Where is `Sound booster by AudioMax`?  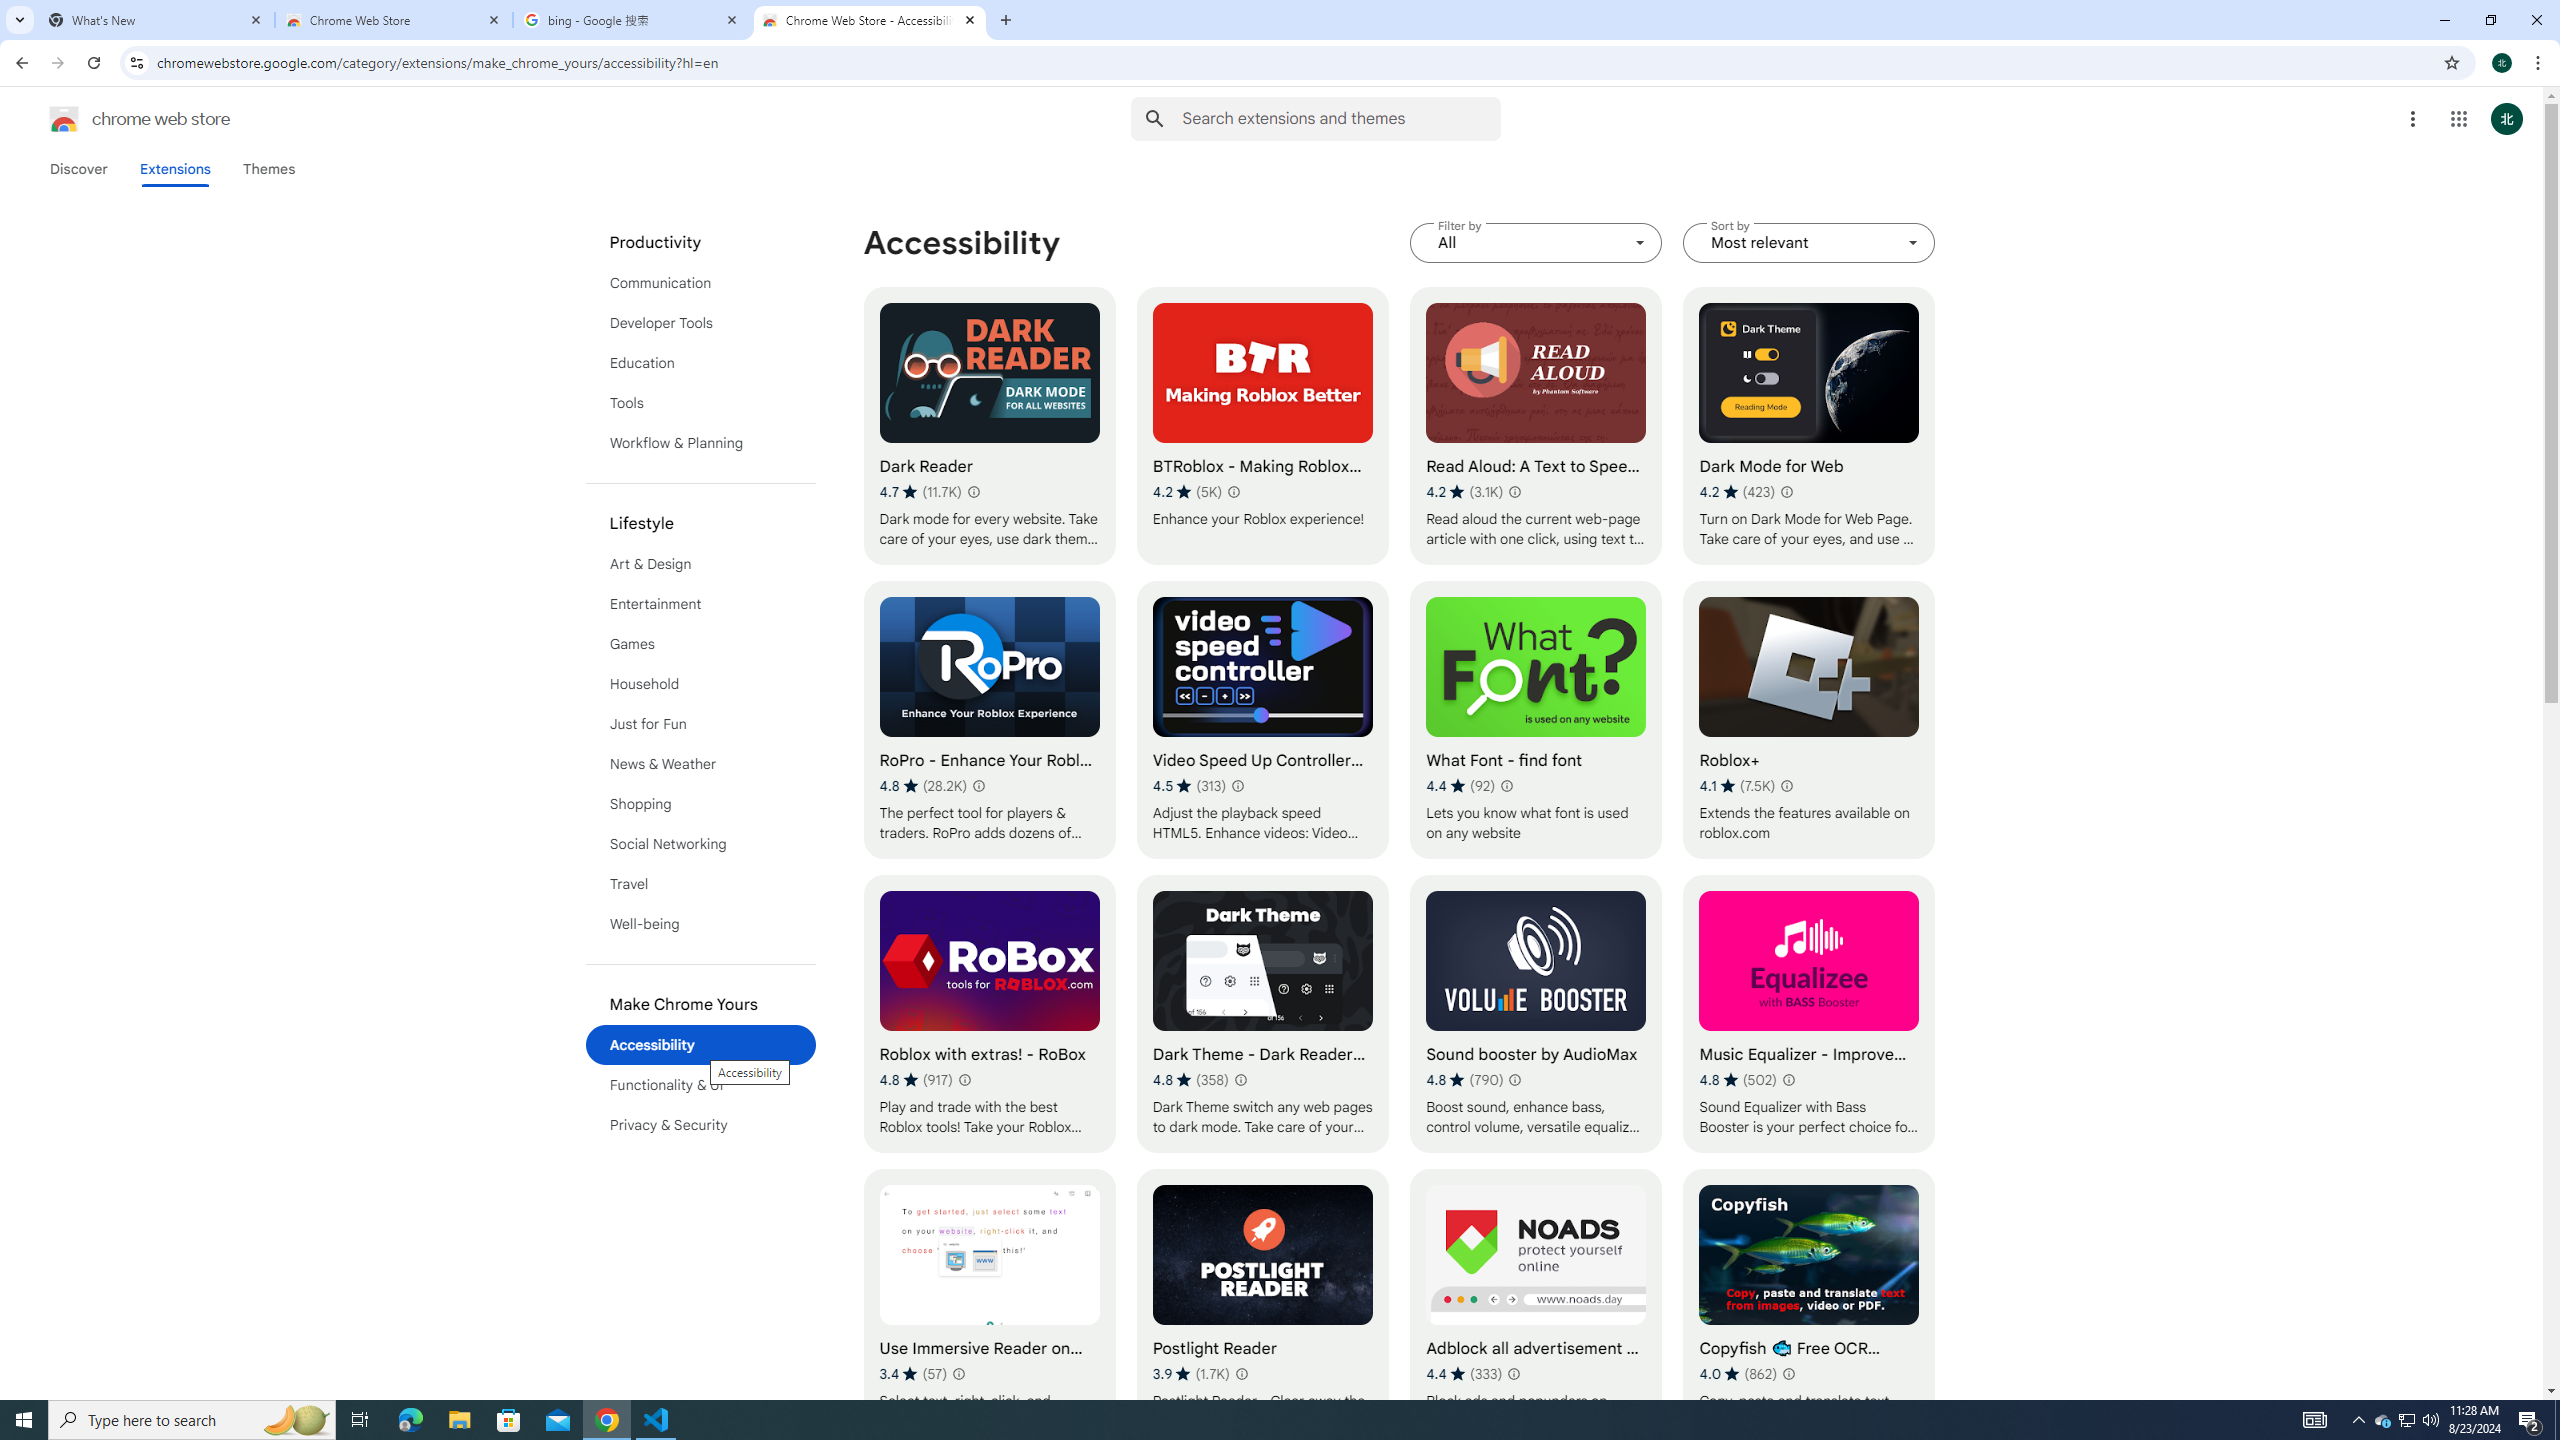 Sound booster by AudioMax is located at coordinates (1537, 1014).